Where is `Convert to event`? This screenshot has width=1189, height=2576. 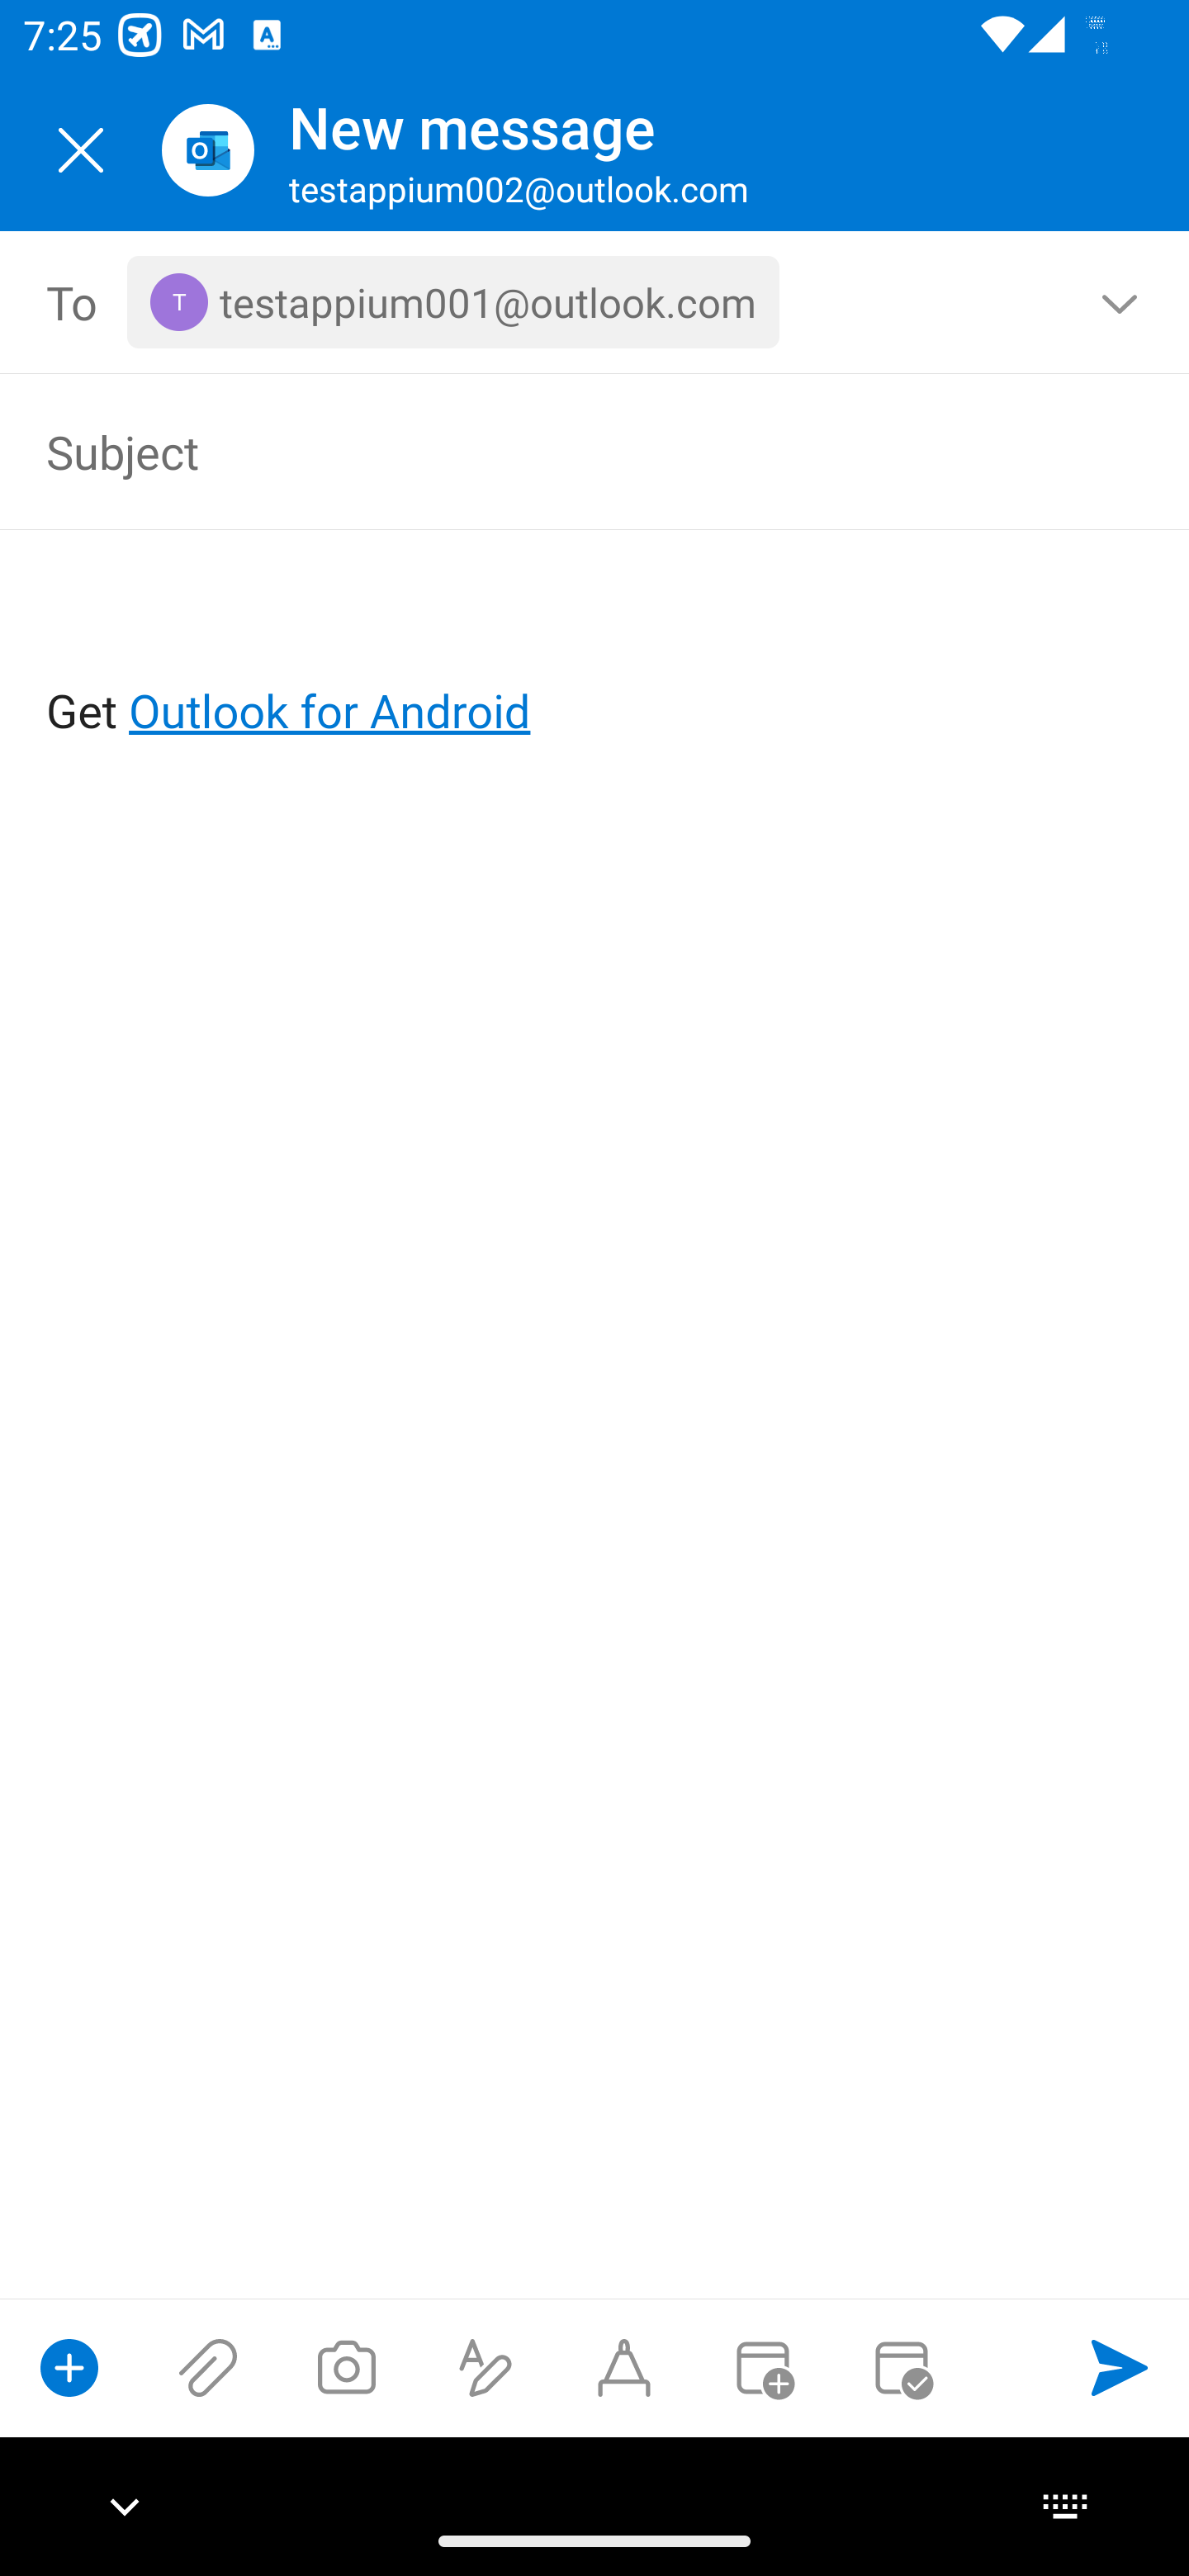 Convert to event is located at coordinates (762, 2367).